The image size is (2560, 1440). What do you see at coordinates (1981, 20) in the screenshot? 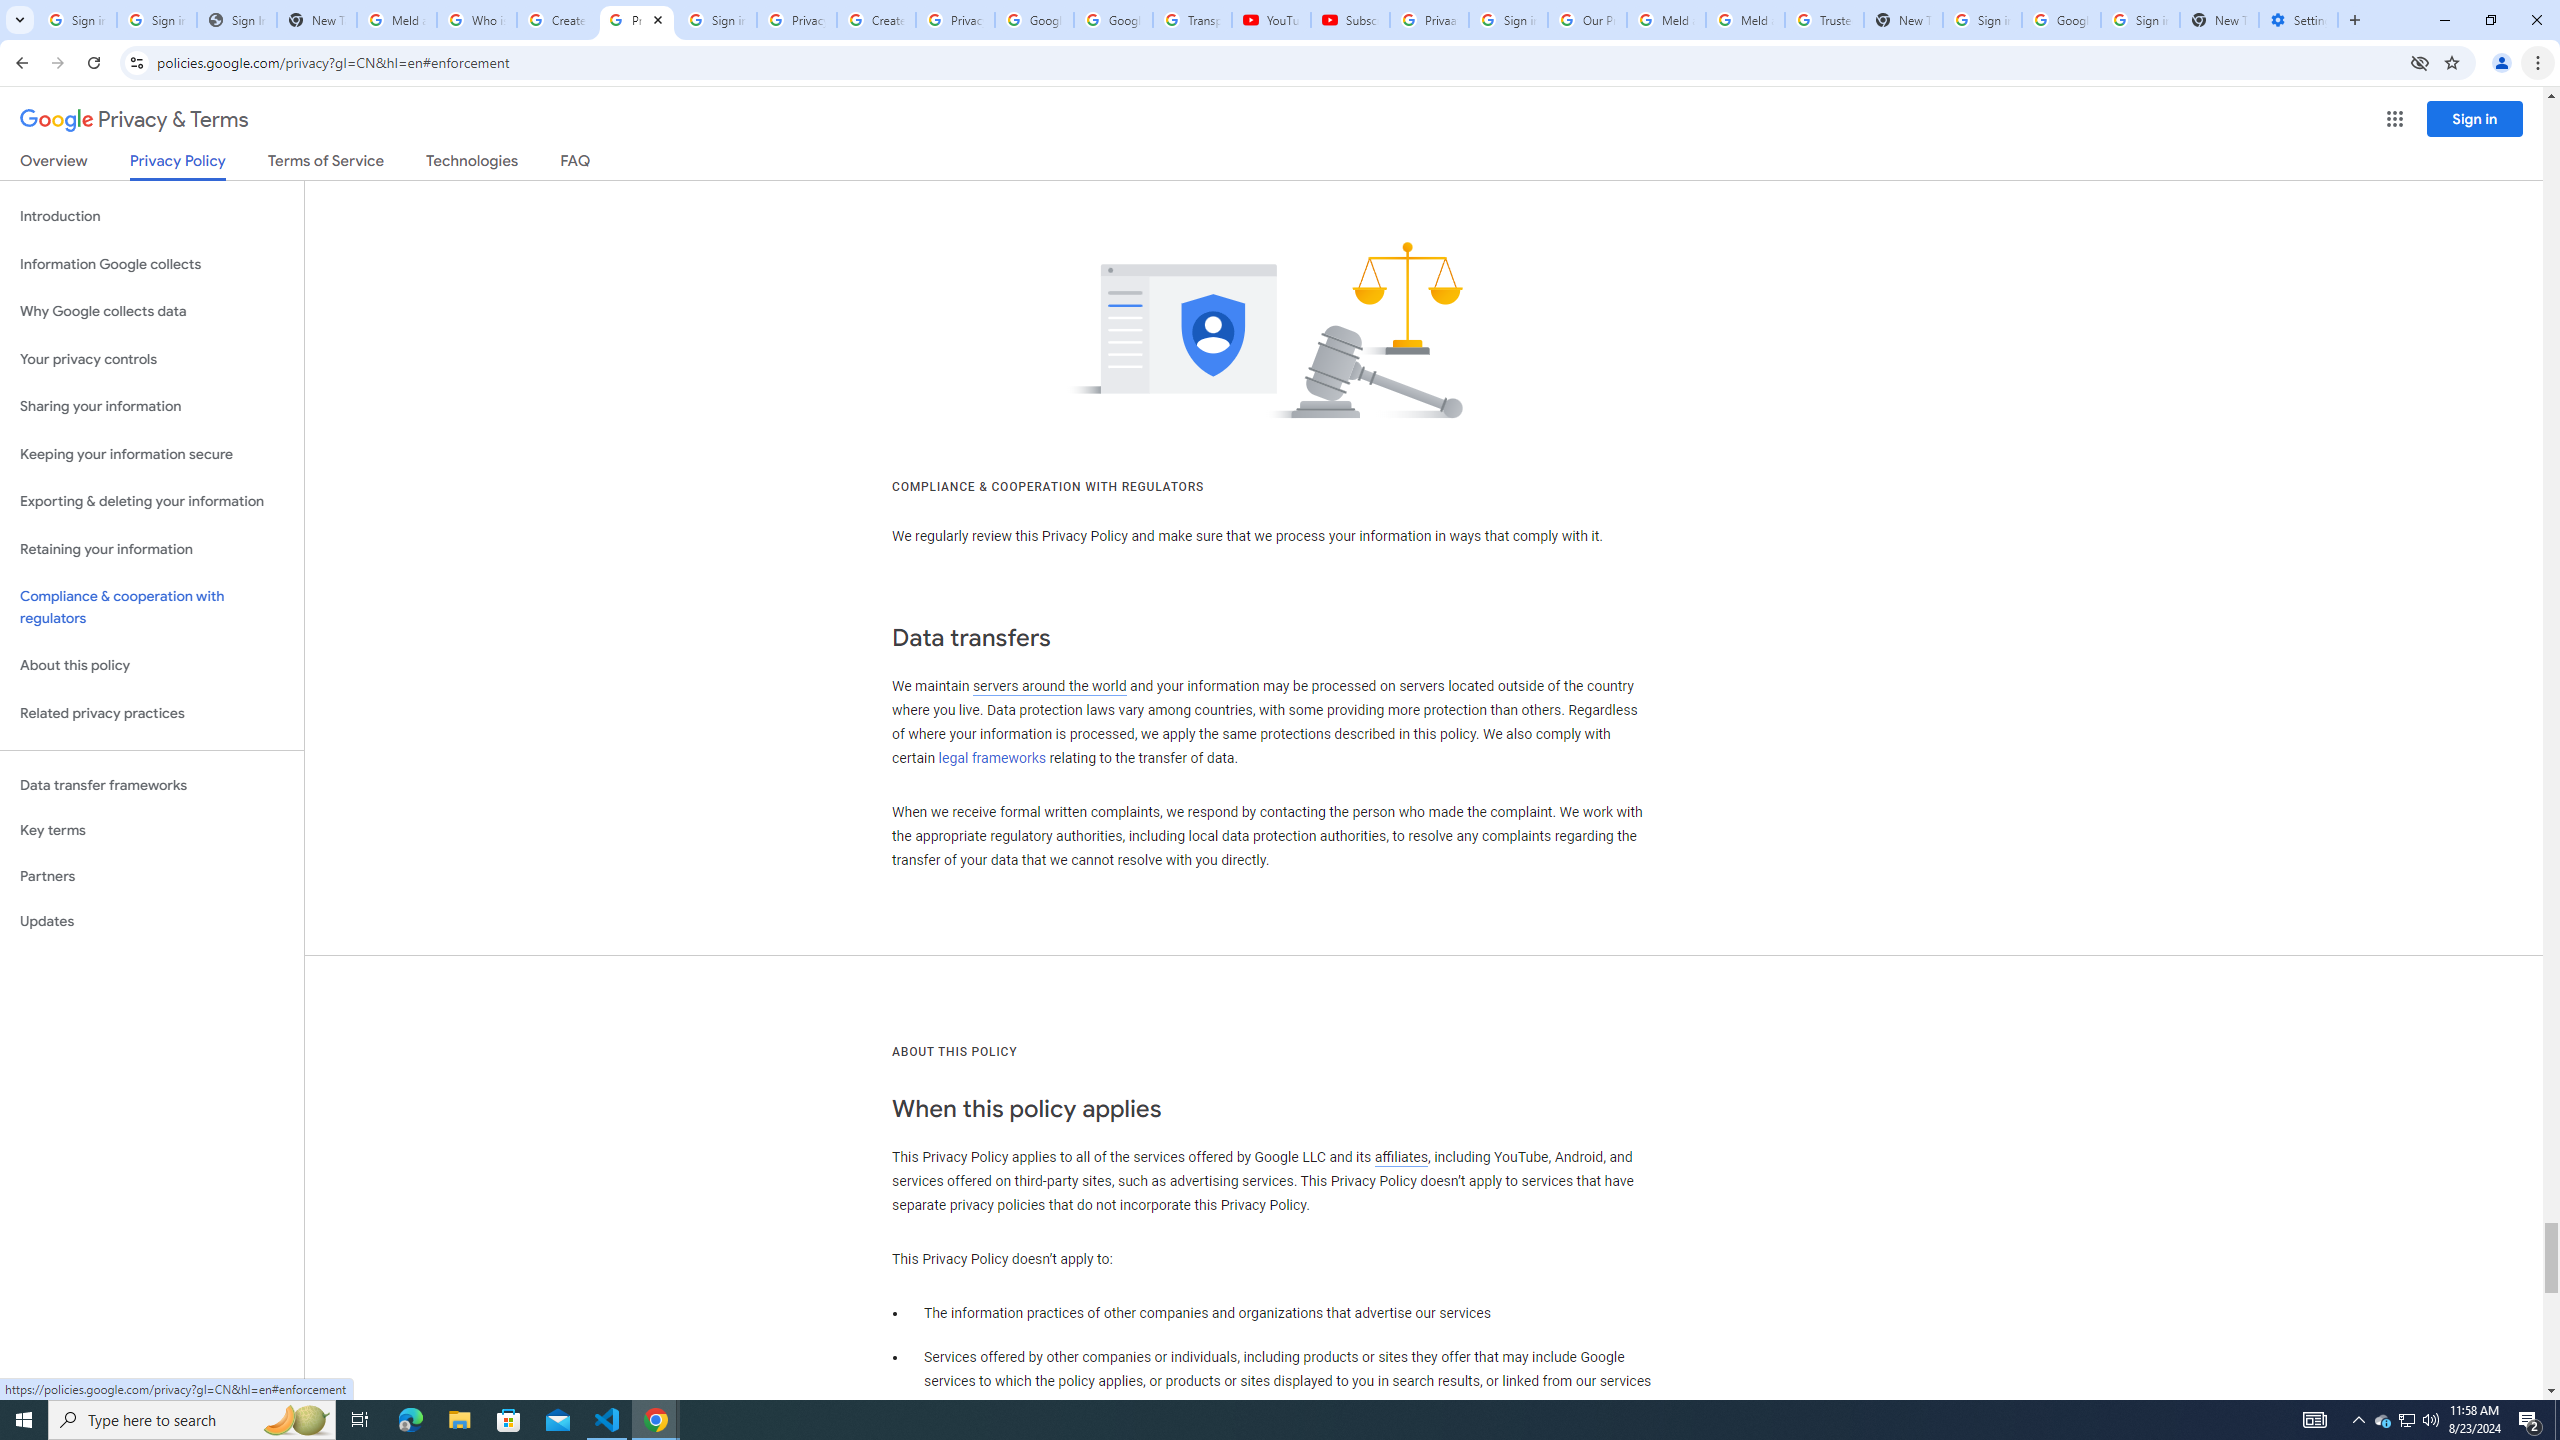
I see `Sign in - Google Accounts` at bounding box center [1981, 20].